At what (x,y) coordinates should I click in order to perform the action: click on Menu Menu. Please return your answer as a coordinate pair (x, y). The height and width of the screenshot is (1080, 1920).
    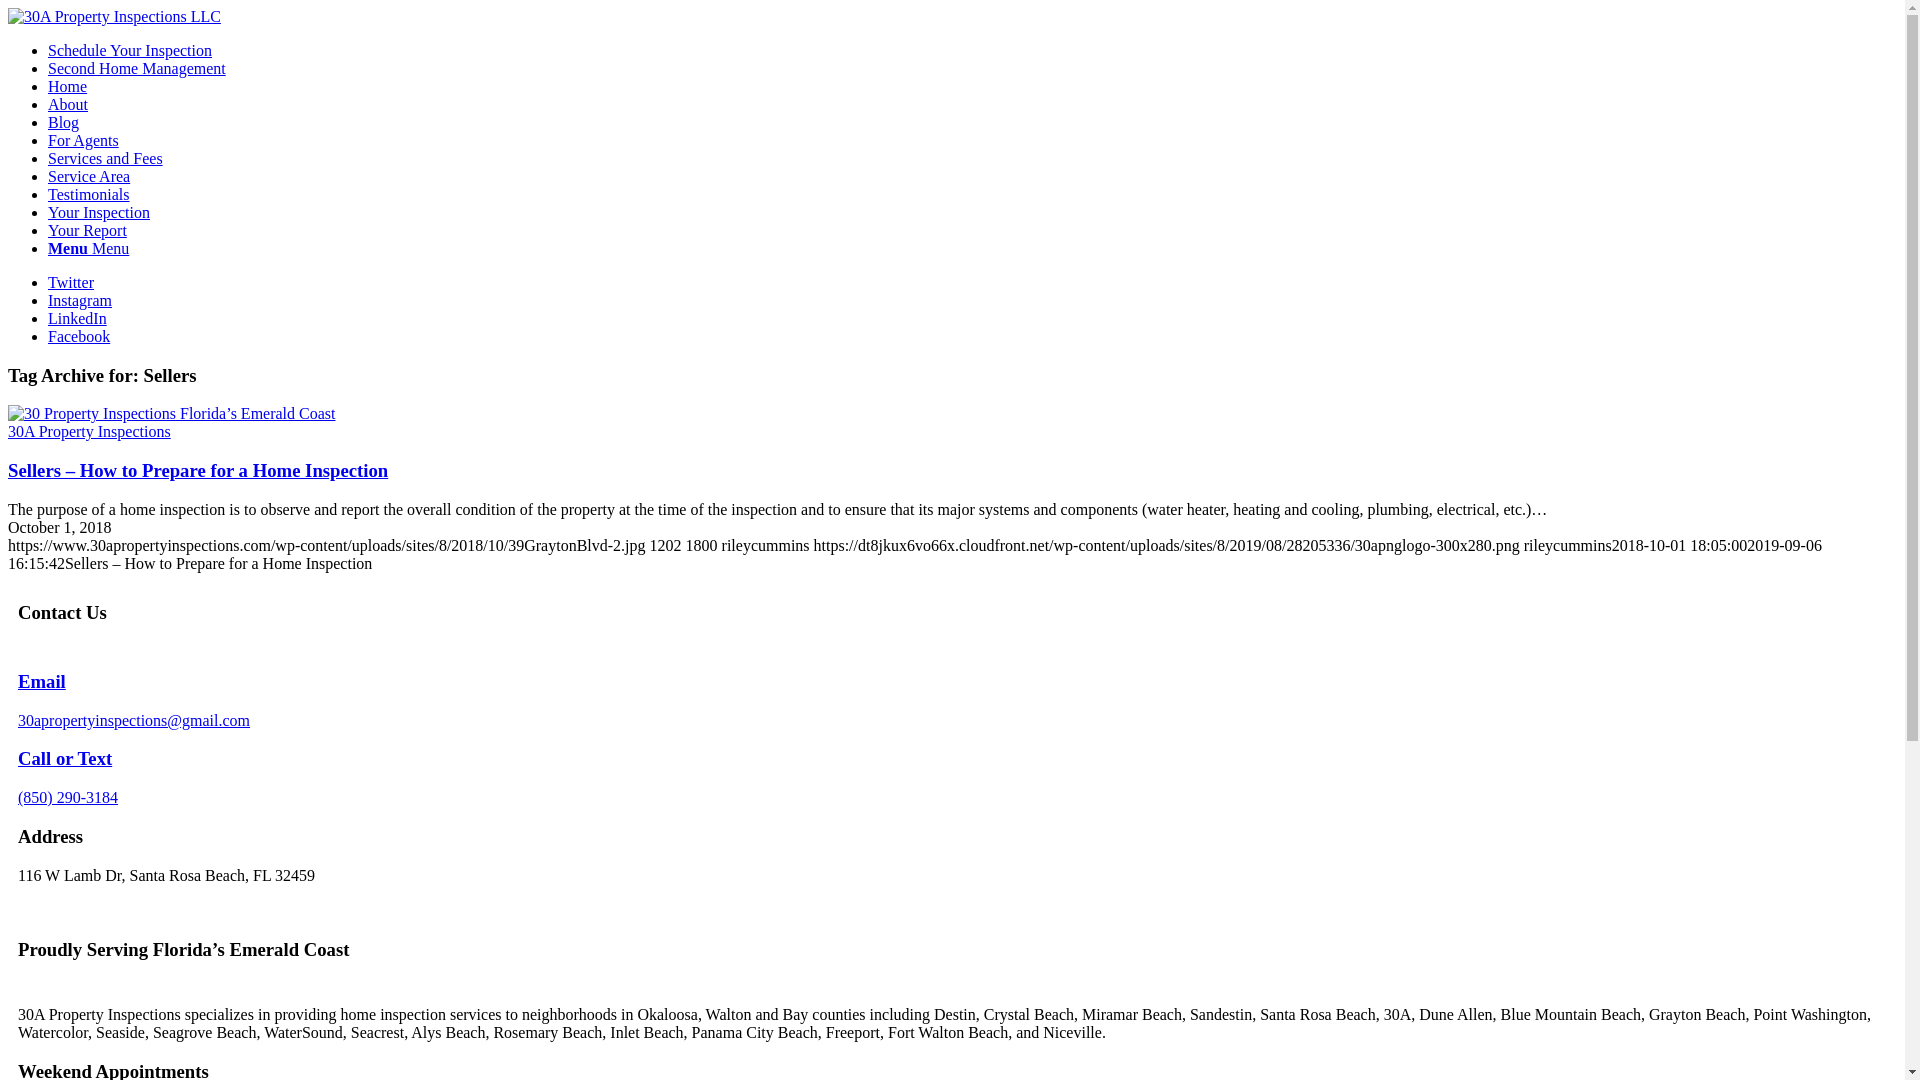
    Looking at the image, I should click on (88, 248).